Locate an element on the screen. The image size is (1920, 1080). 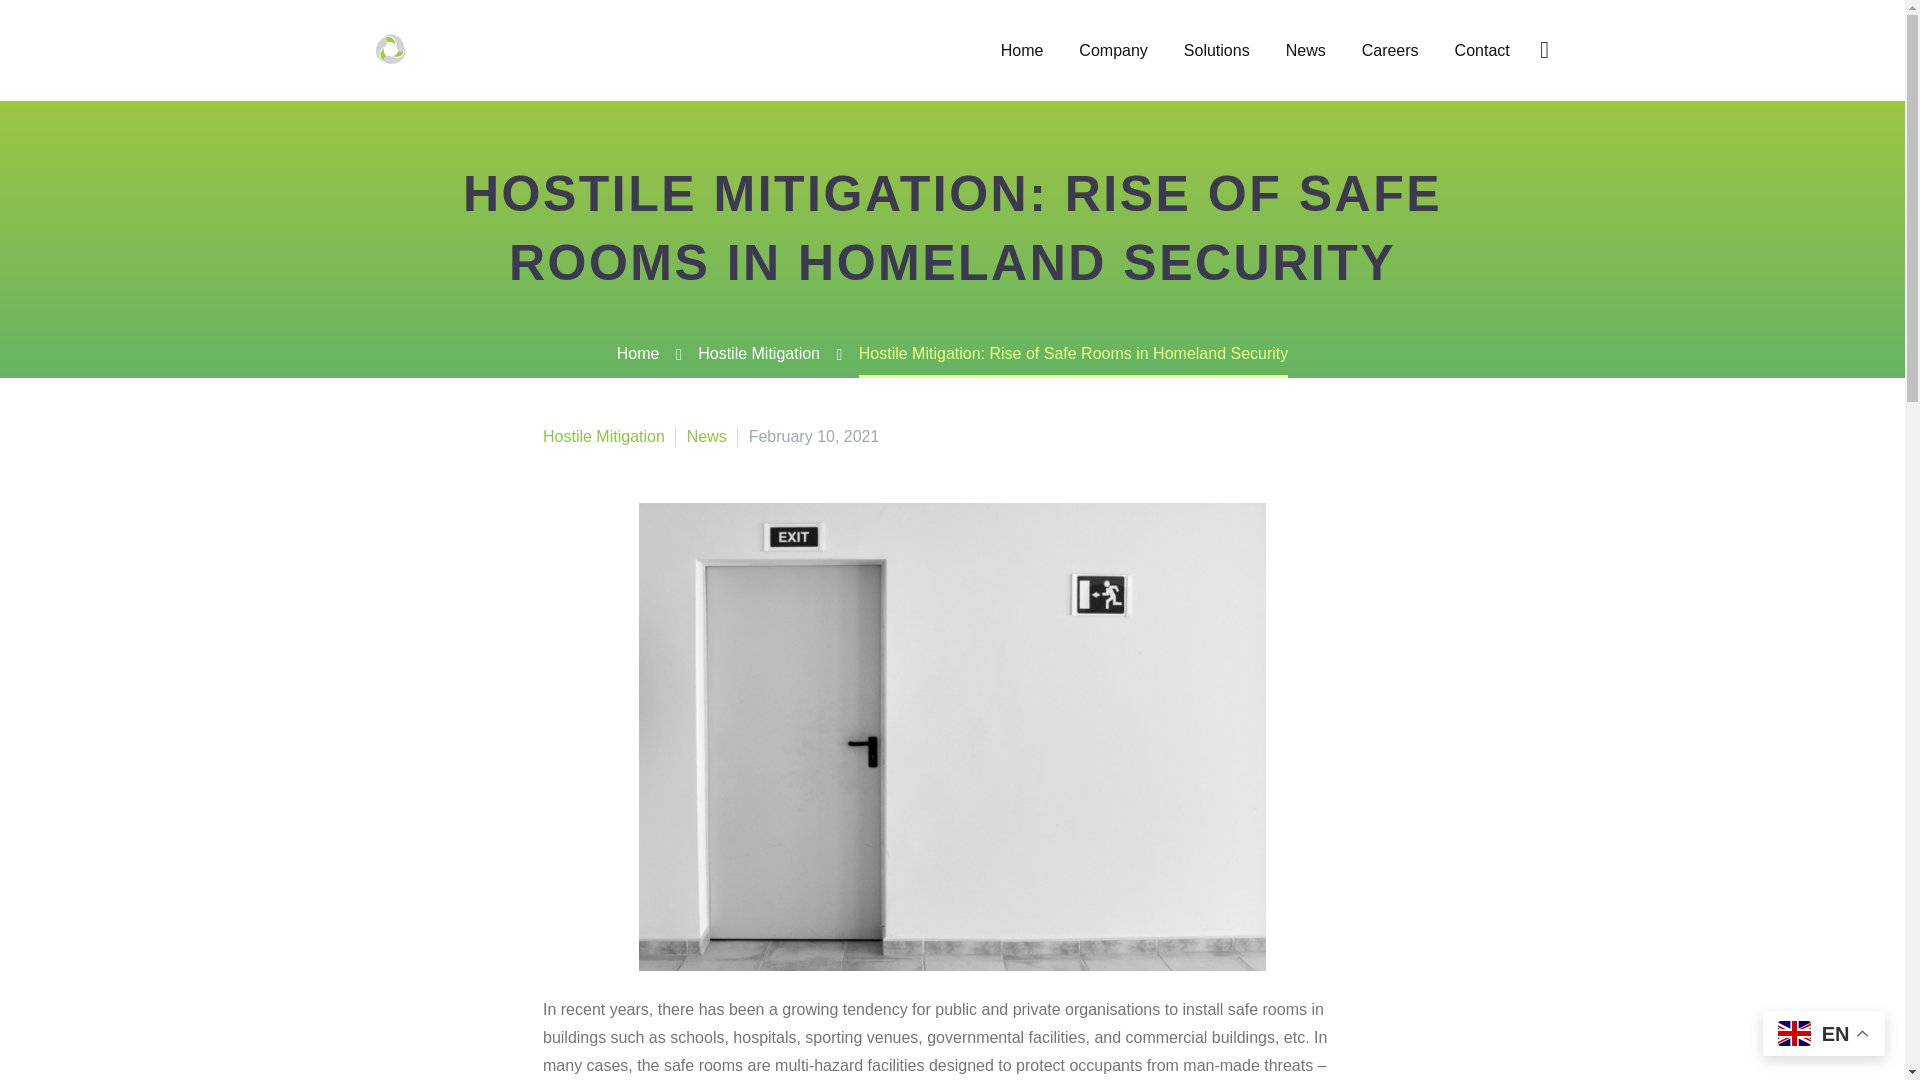
Home is located at coordinates (1022, 50).